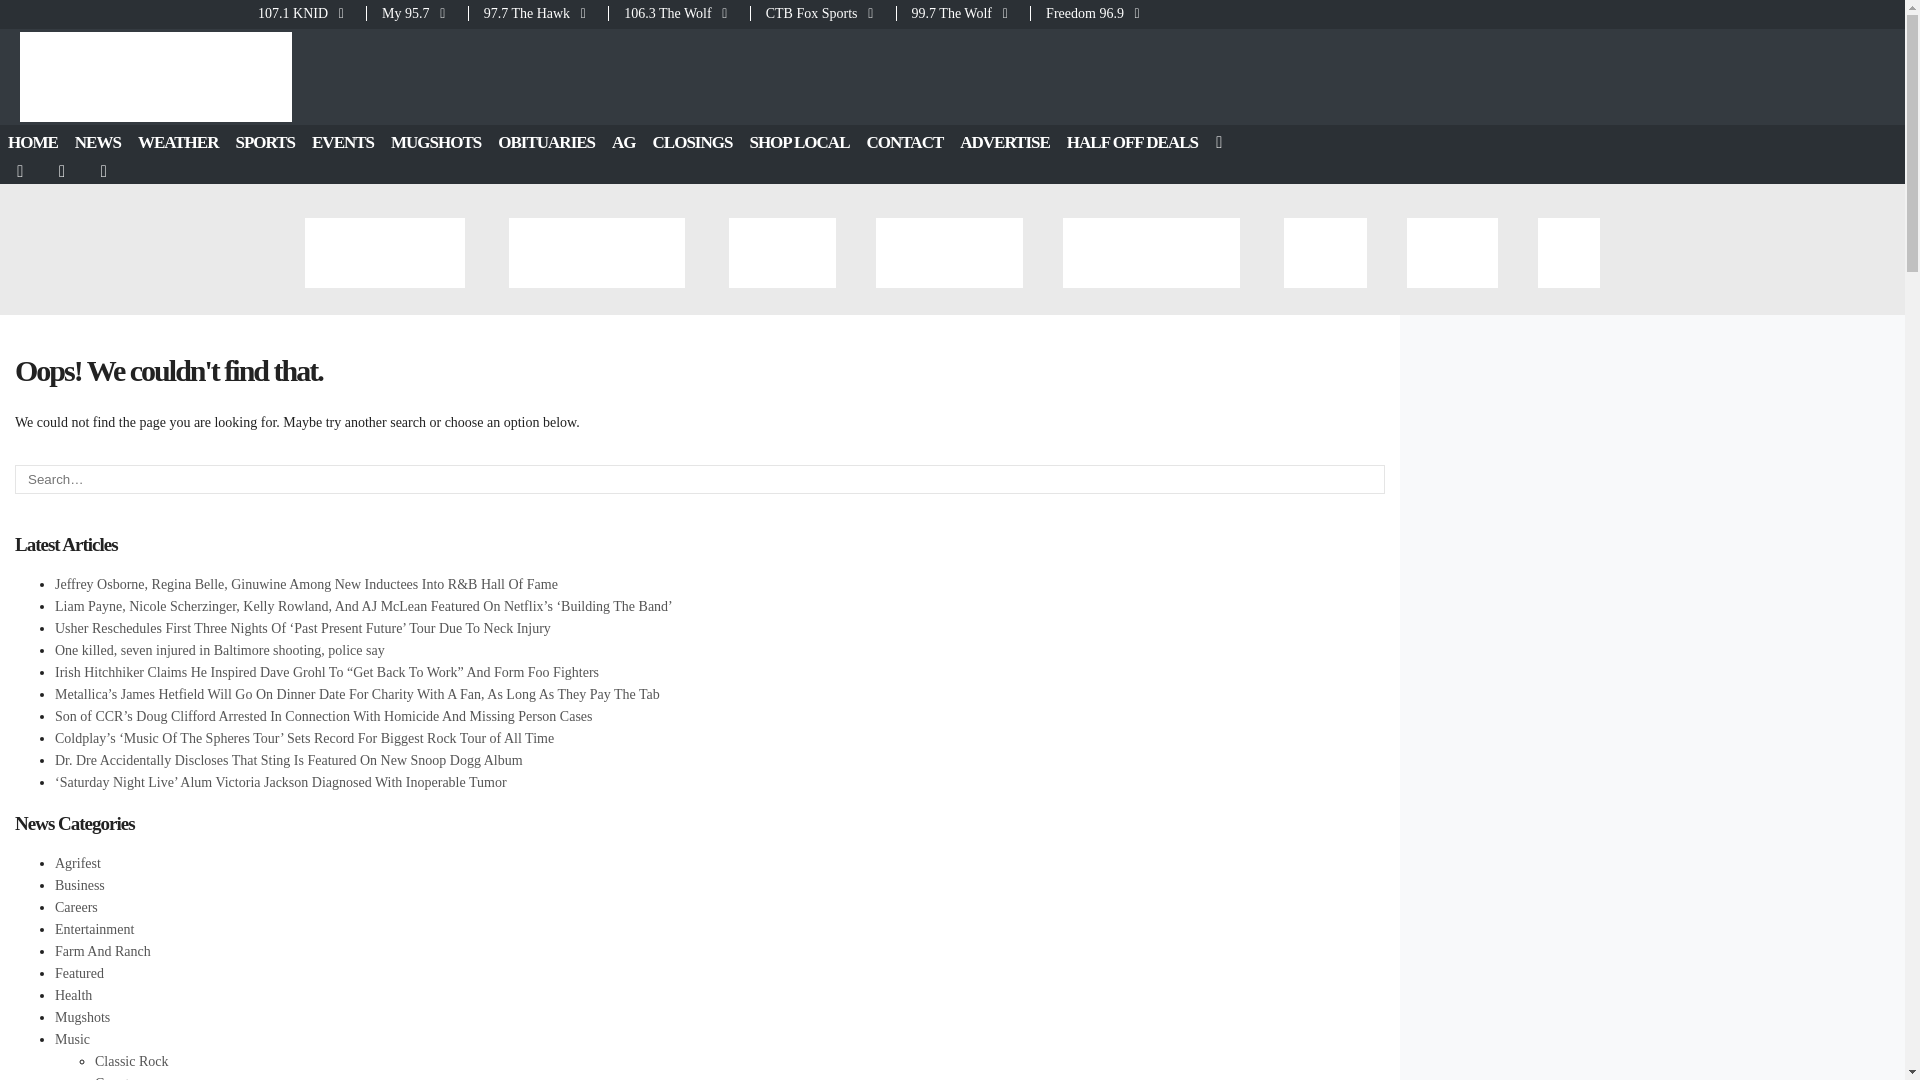  What do you see at coordinates (220, 650) in the screenshot?
I see `One killed, seven injured in Baltimore shooting, police say` at bounding box center [220, 650].